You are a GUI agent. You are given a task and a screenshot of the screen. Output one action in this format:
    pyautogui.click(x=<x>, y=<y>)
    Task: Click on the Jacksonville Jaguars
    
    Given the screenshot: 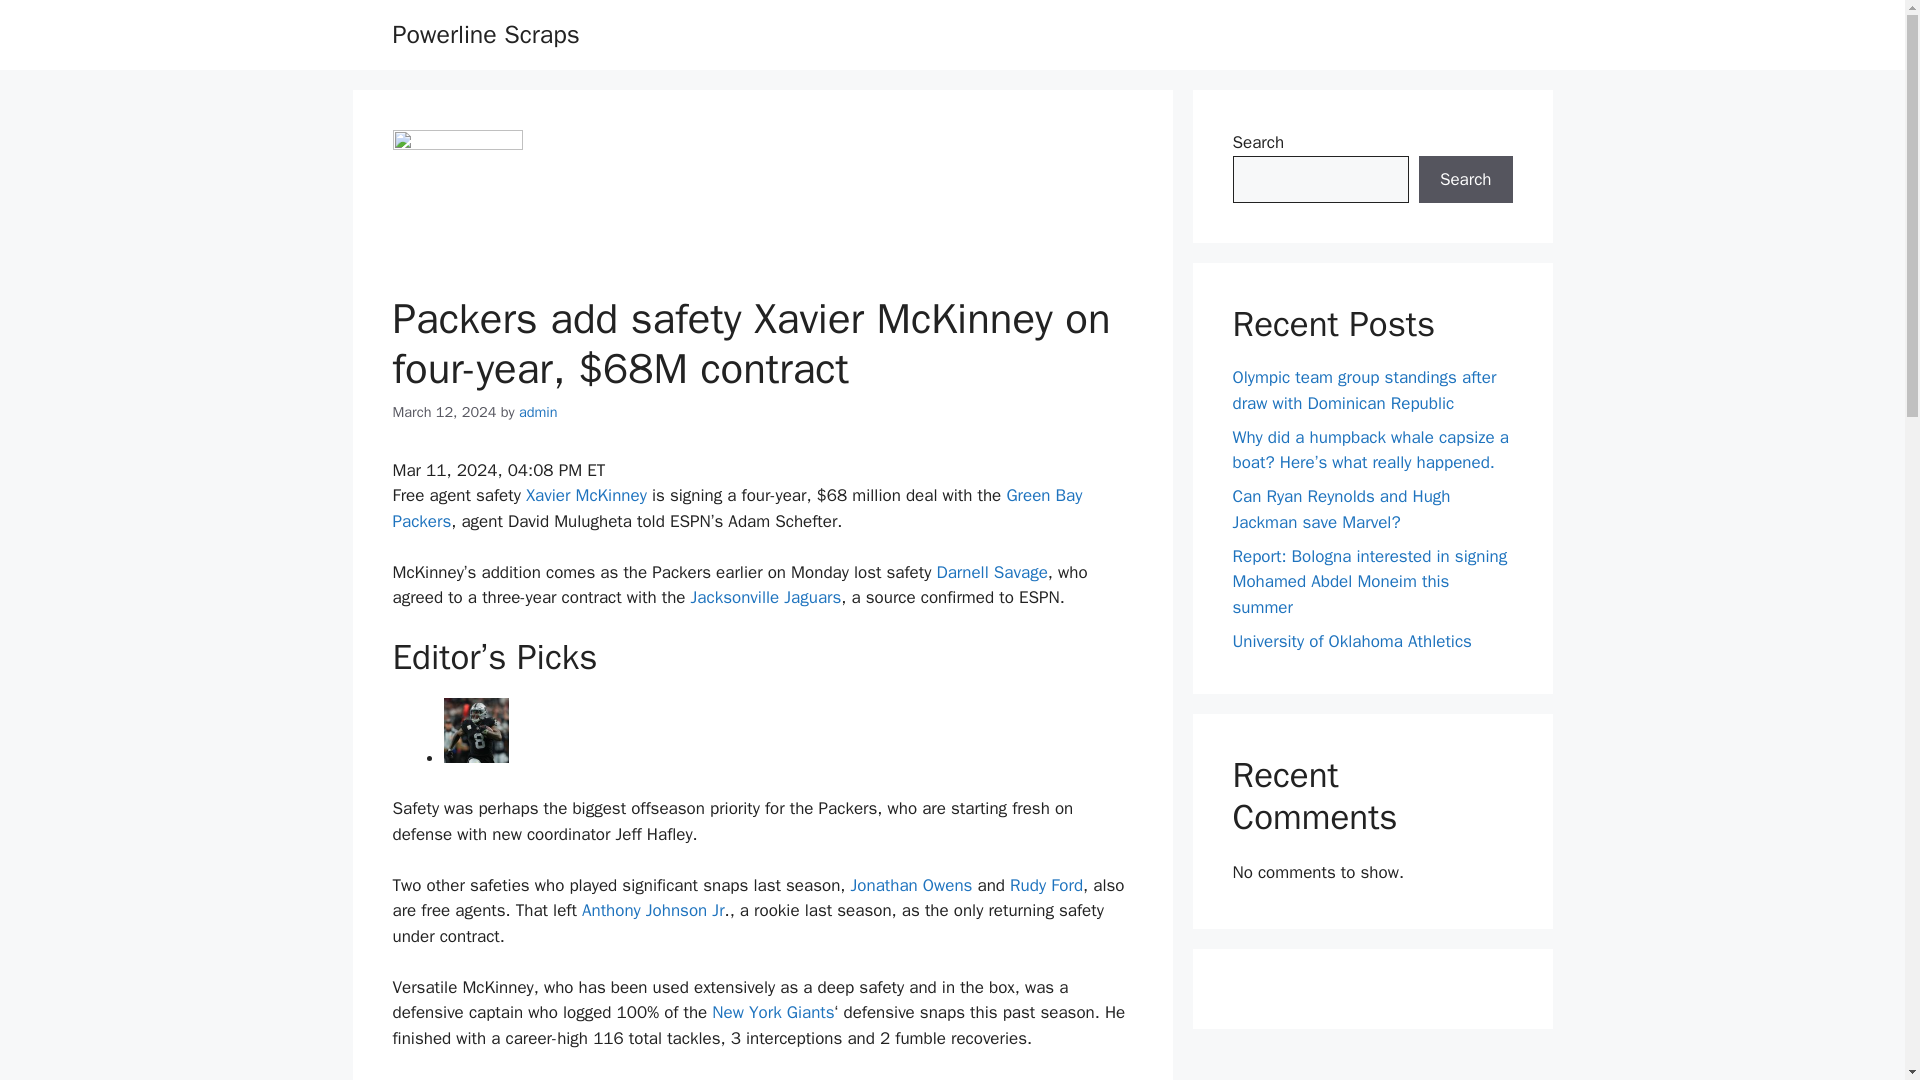 What is the action you would take?
    pyautogui.click(x=766, y=598)
    